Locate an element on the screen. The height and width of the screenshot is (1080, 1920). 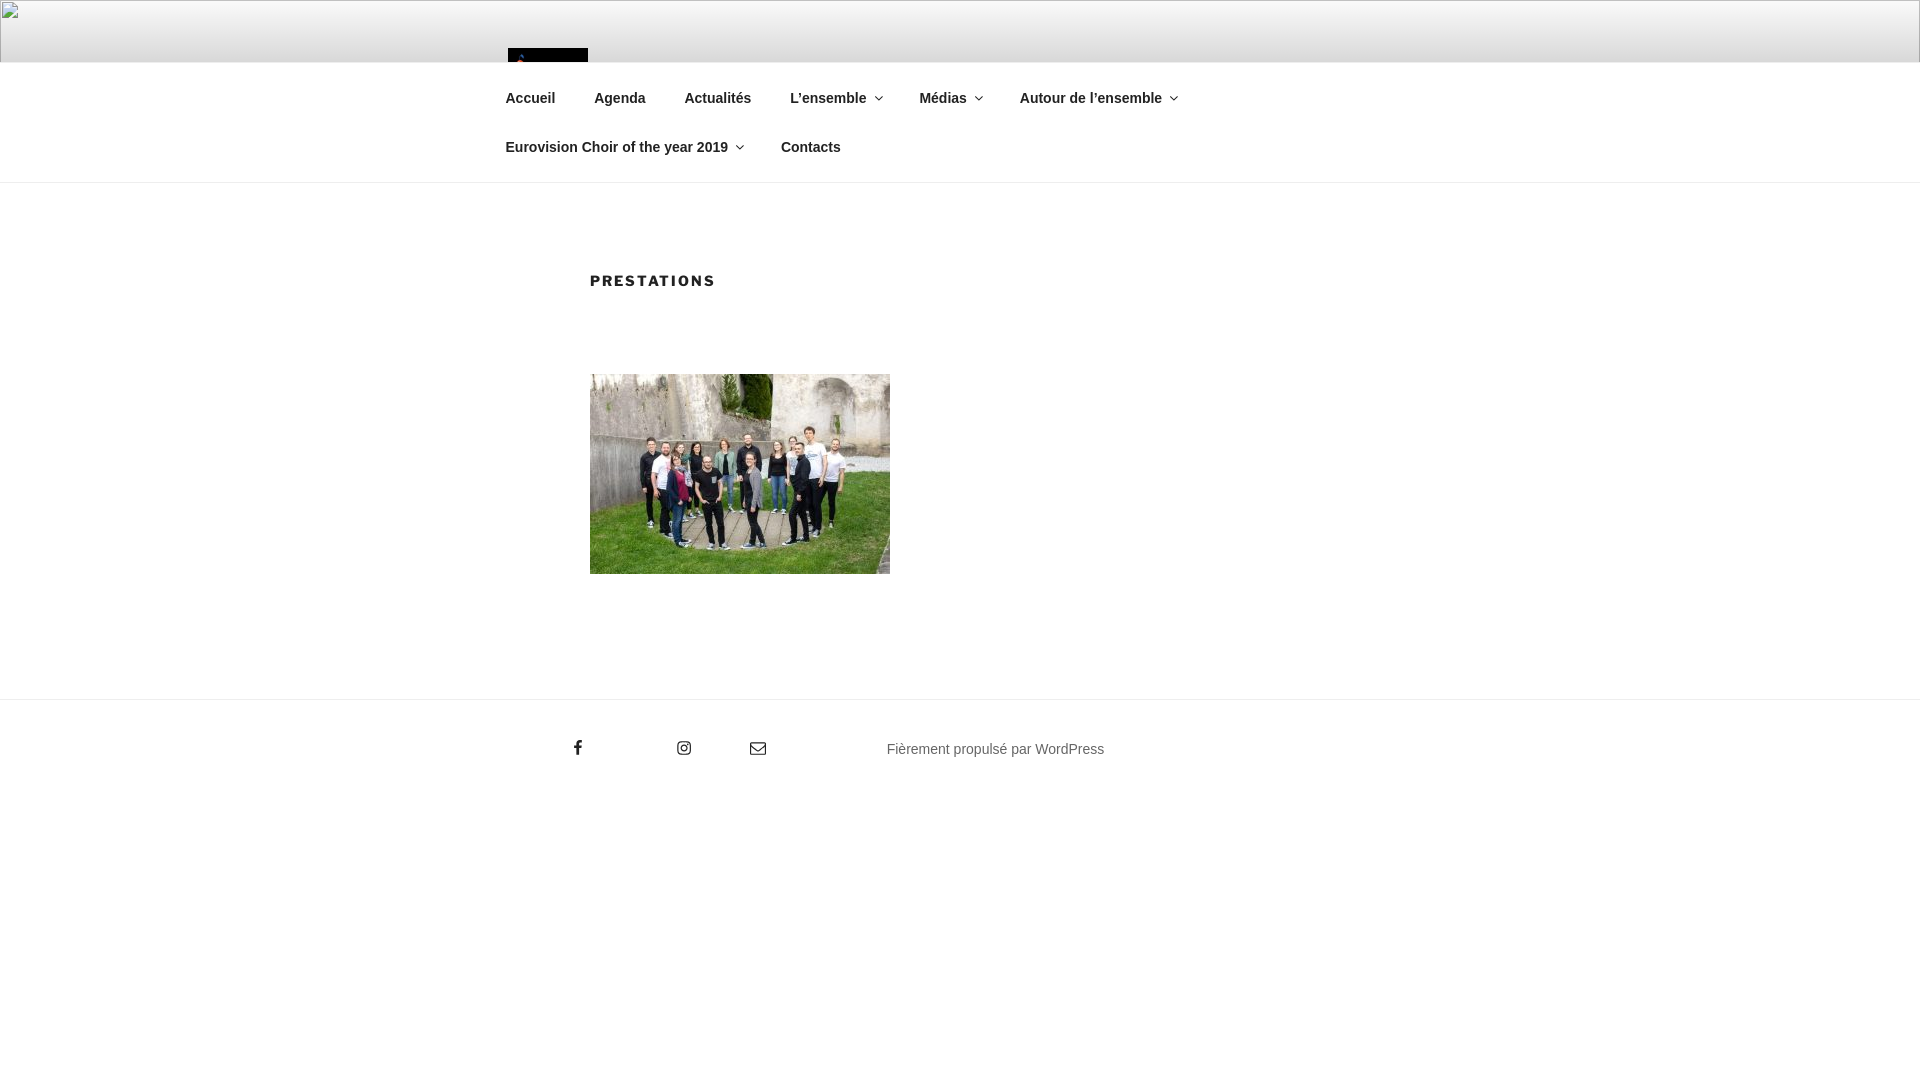
Contacts is located at coordinates (810, 146).